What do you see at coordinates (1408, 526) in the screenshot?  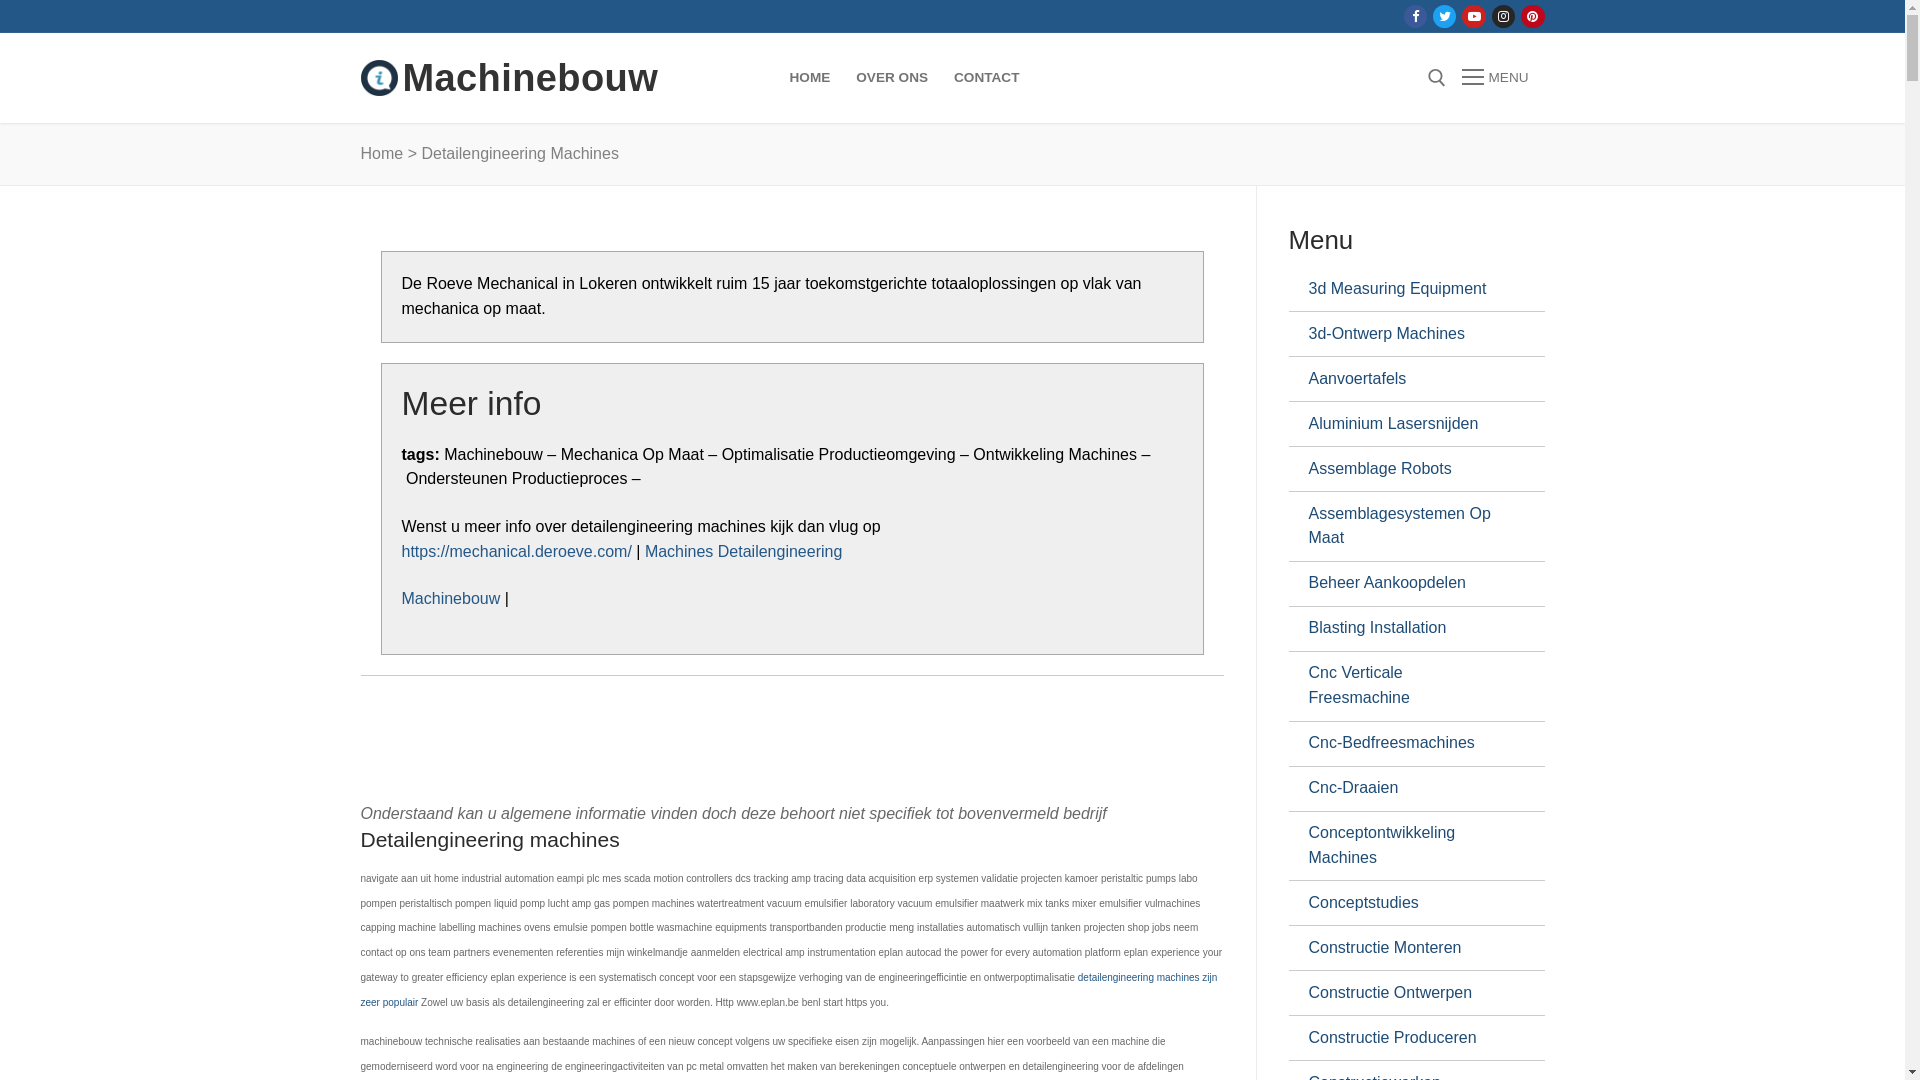 I see `Assemblagesystemen Op Maat` at bounding box center [1408, 526].